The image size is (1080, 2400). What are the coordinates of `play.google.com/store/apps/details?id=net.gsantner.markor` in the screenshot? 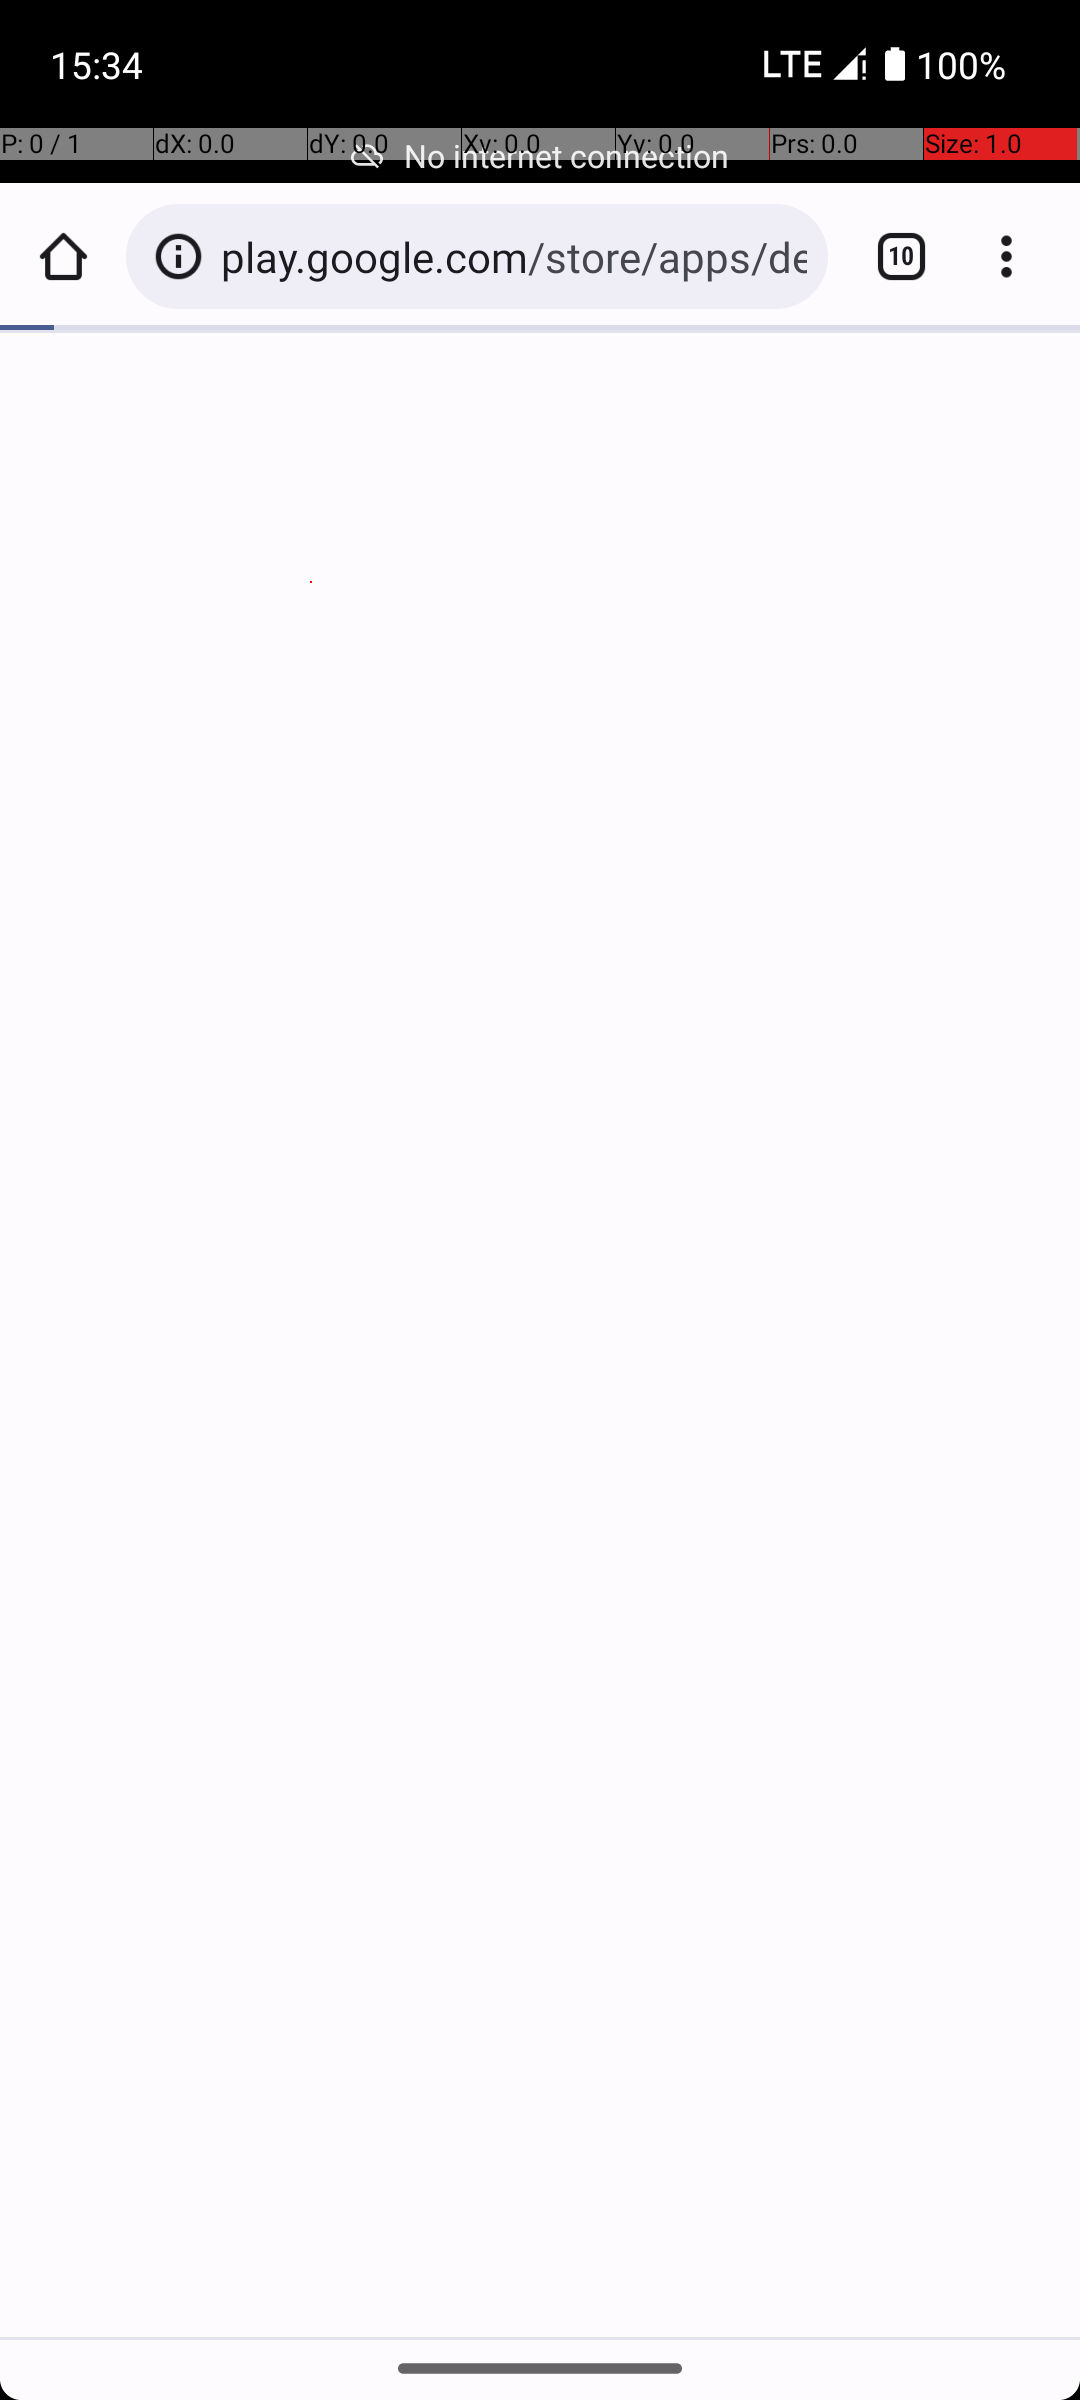 It's located at (514, 256).